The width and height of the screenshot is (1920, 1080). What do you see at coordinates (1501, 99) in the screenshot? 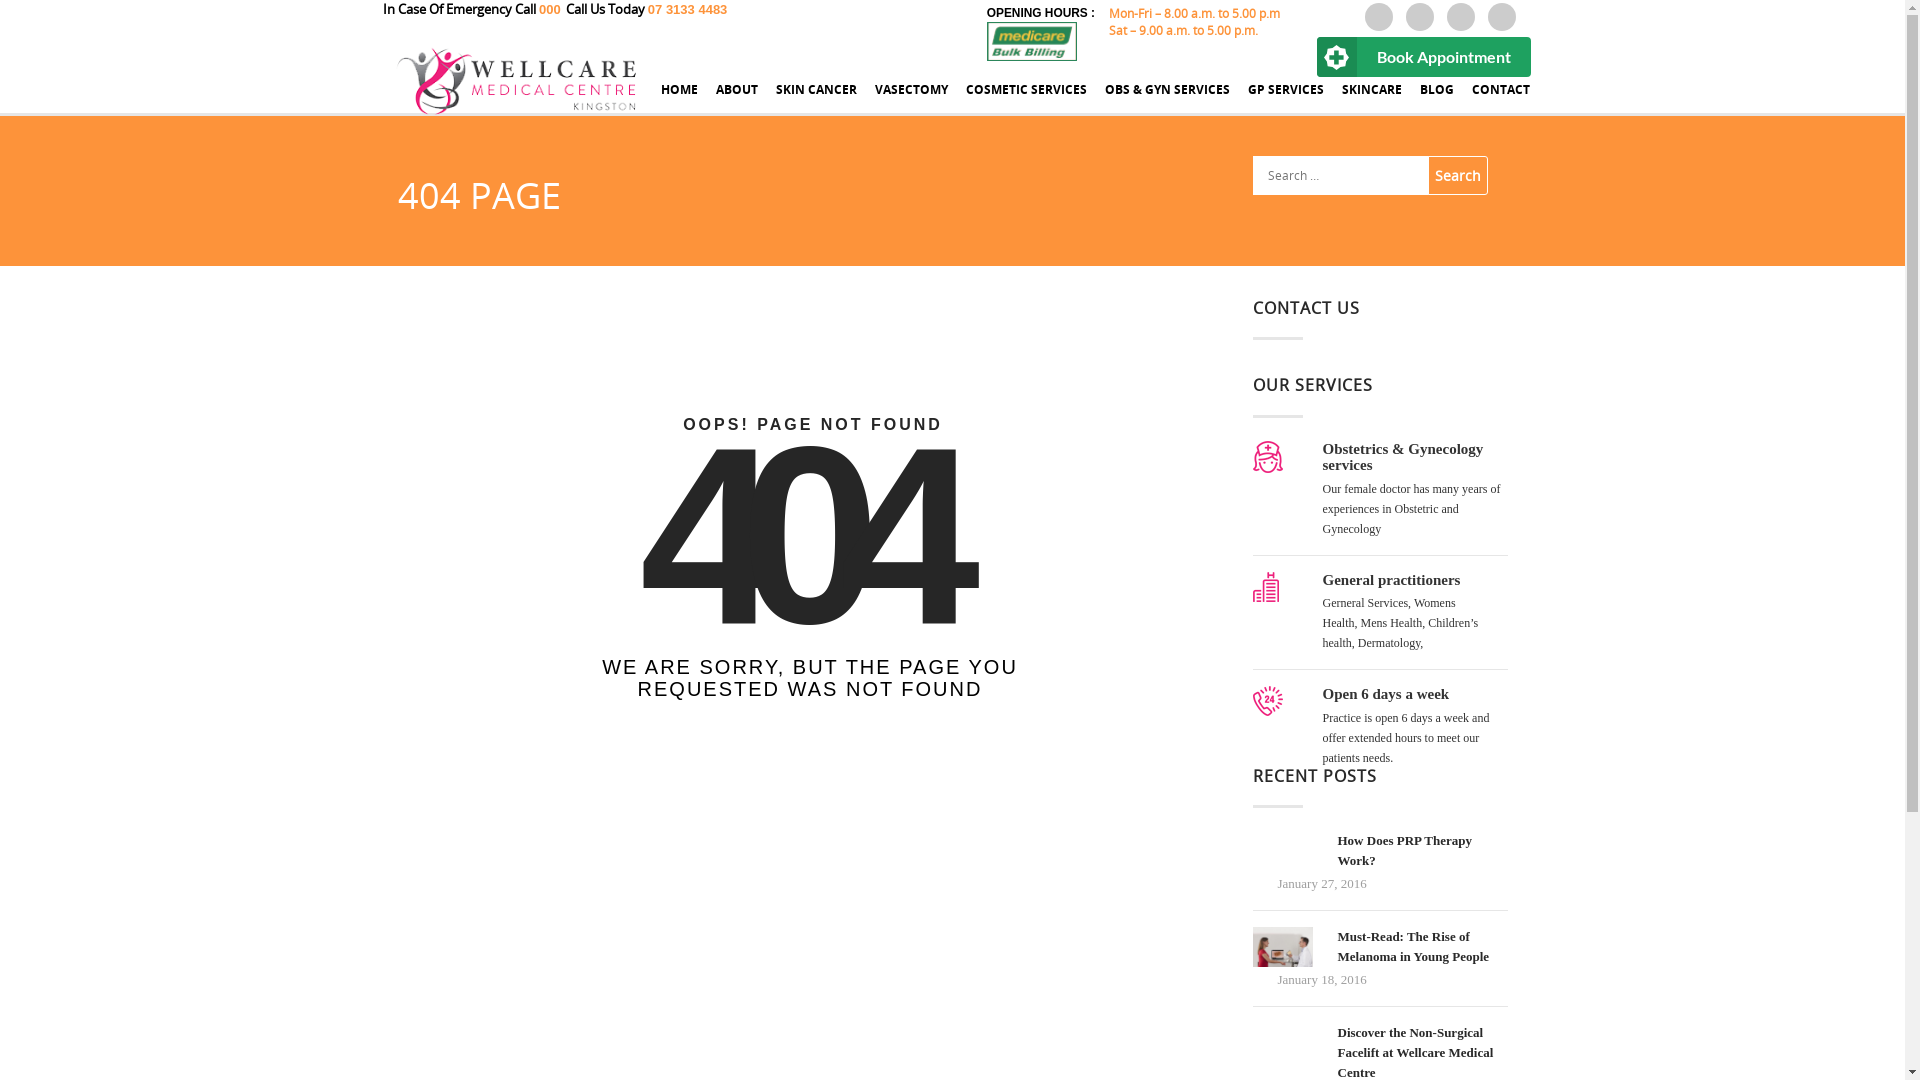
I see `CONTACT` at bounding box center [1501, 99].